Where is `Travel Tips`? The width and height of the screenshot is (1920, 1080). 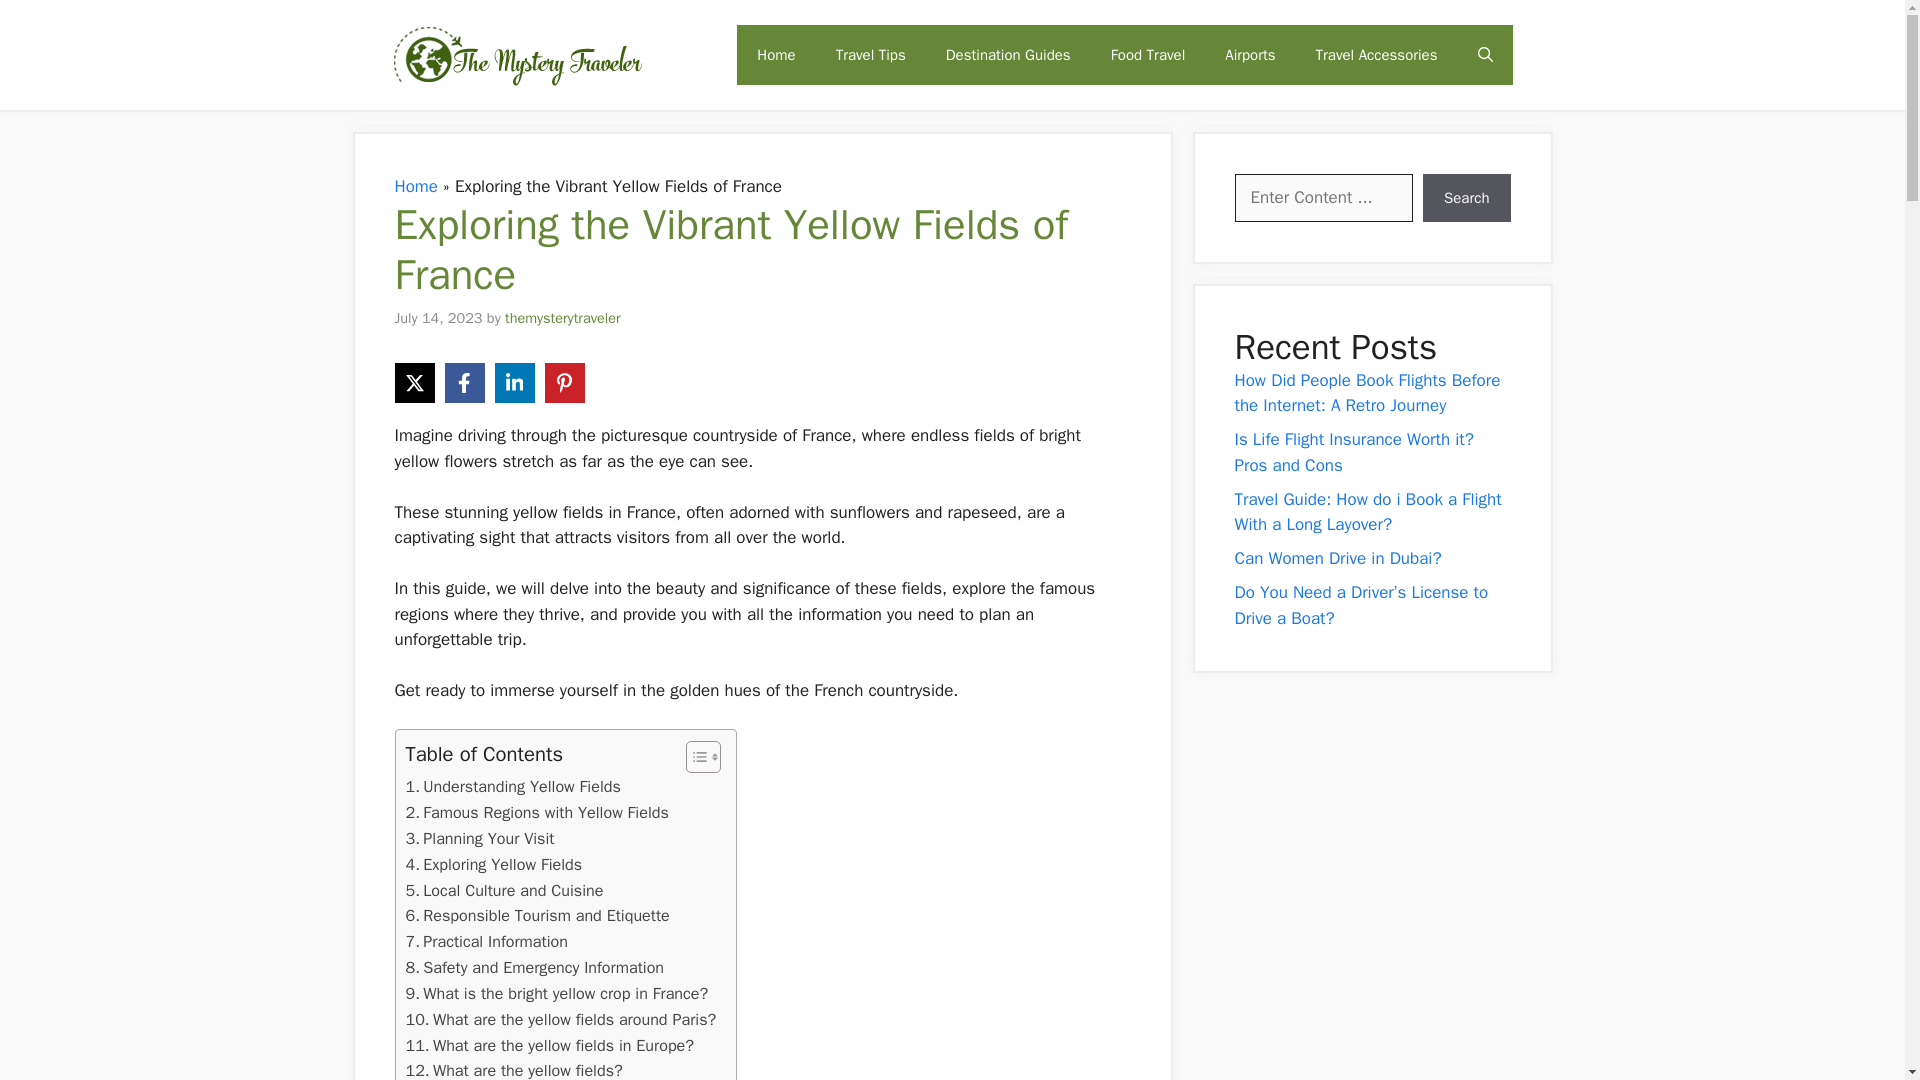
Travel Tips is located at coordinates (870, 54).